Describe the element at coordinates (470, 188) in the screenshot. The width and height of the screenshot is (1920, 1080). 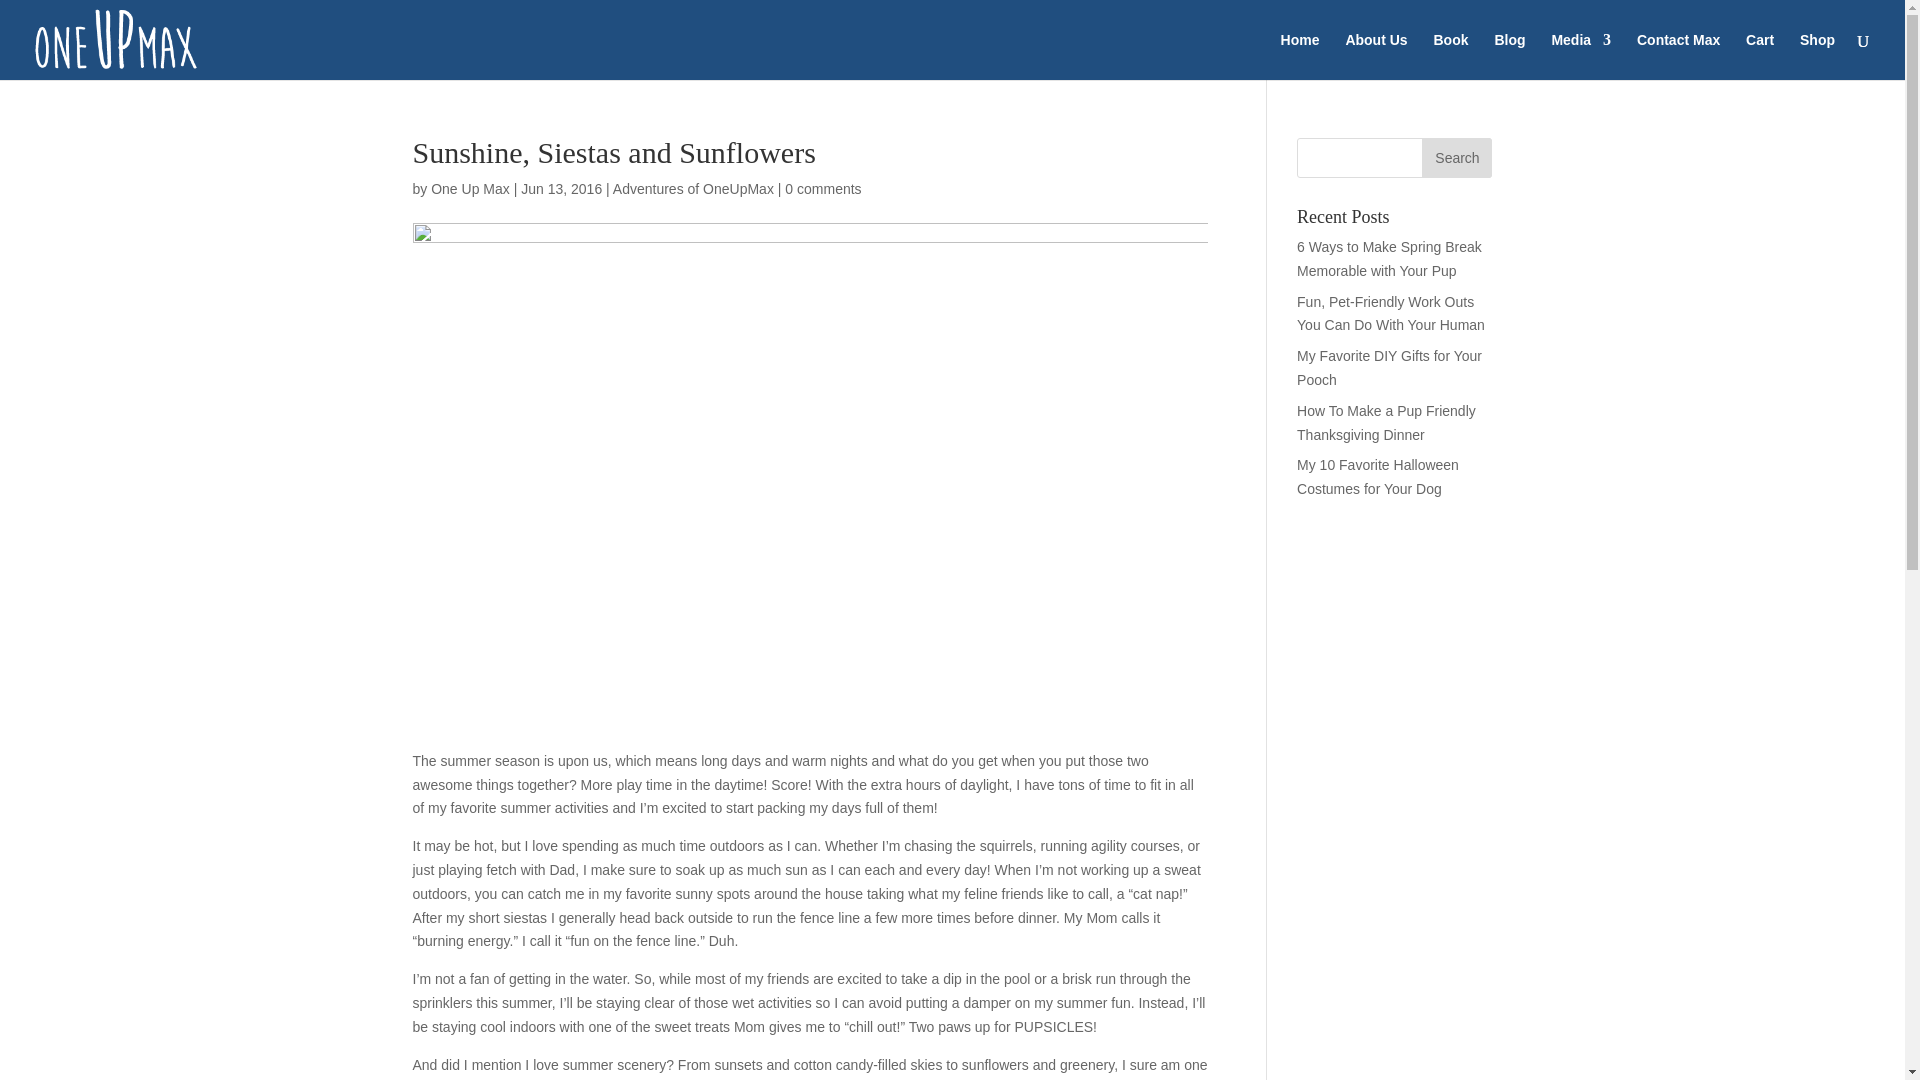
I see `One Up Max` at that location.